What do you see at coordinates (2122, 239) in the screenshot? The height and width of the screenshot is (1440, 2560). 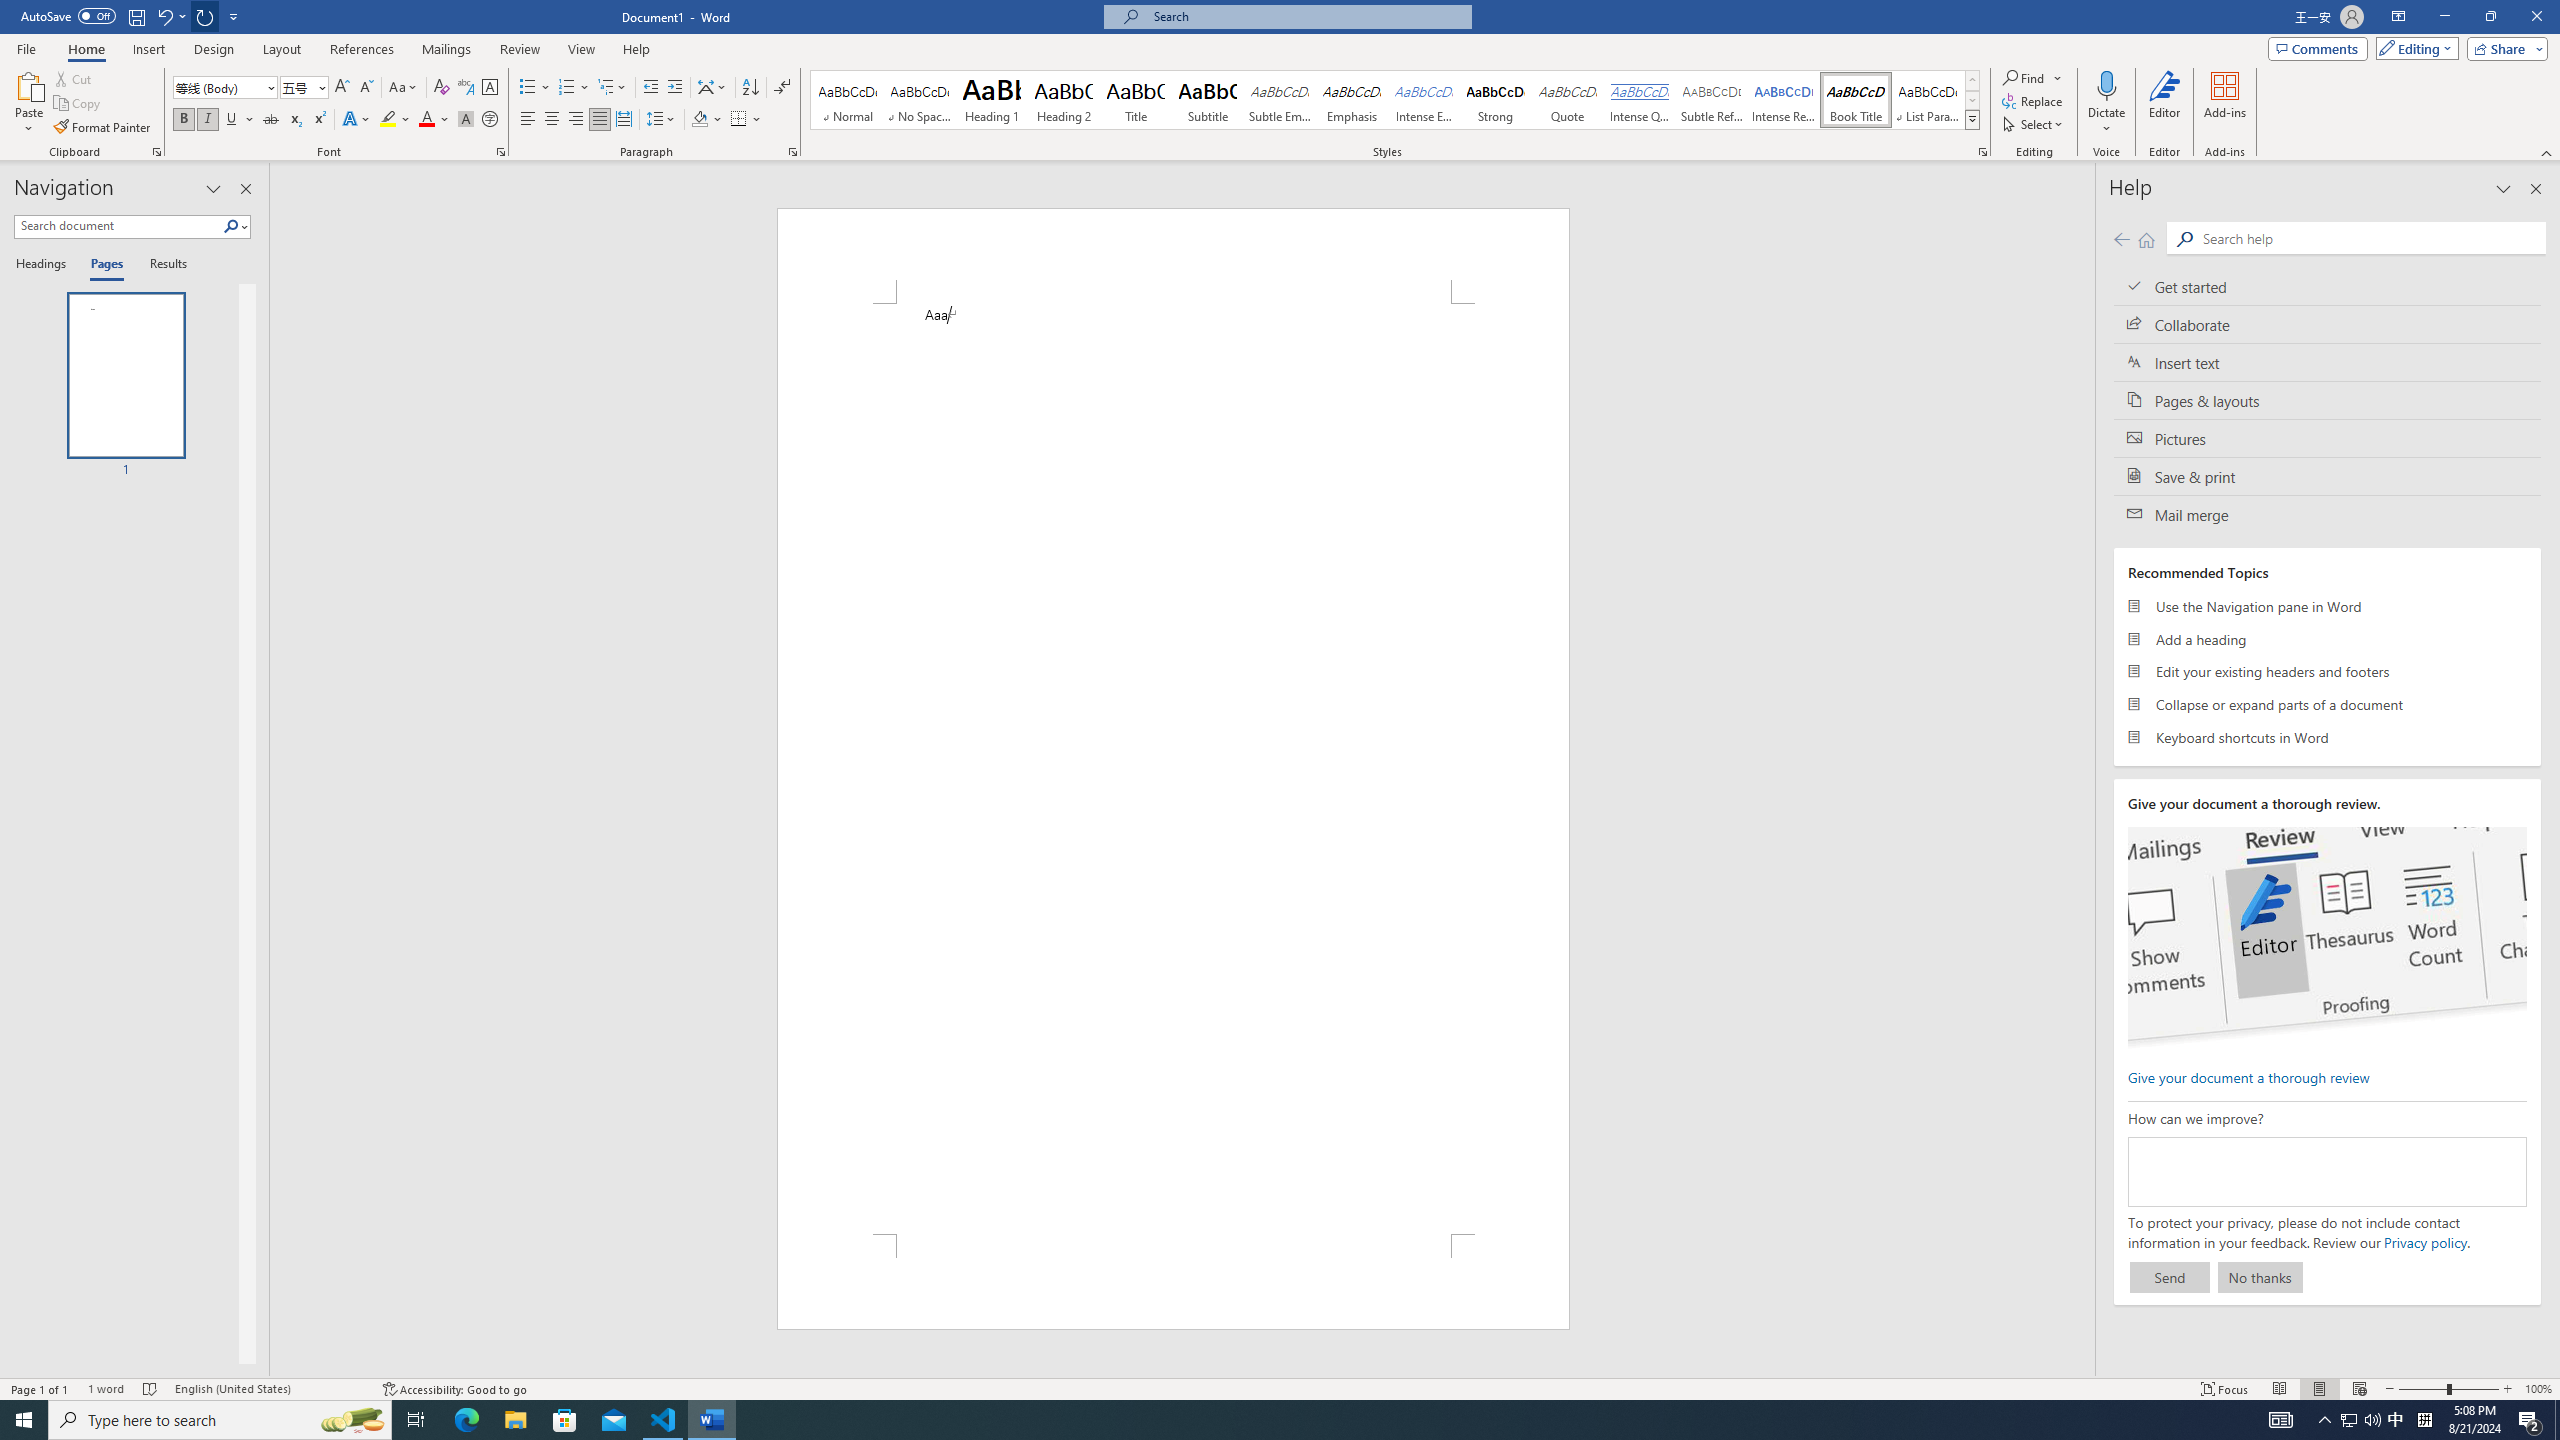 I see `Previous page` at bounding box center [2122, 239].